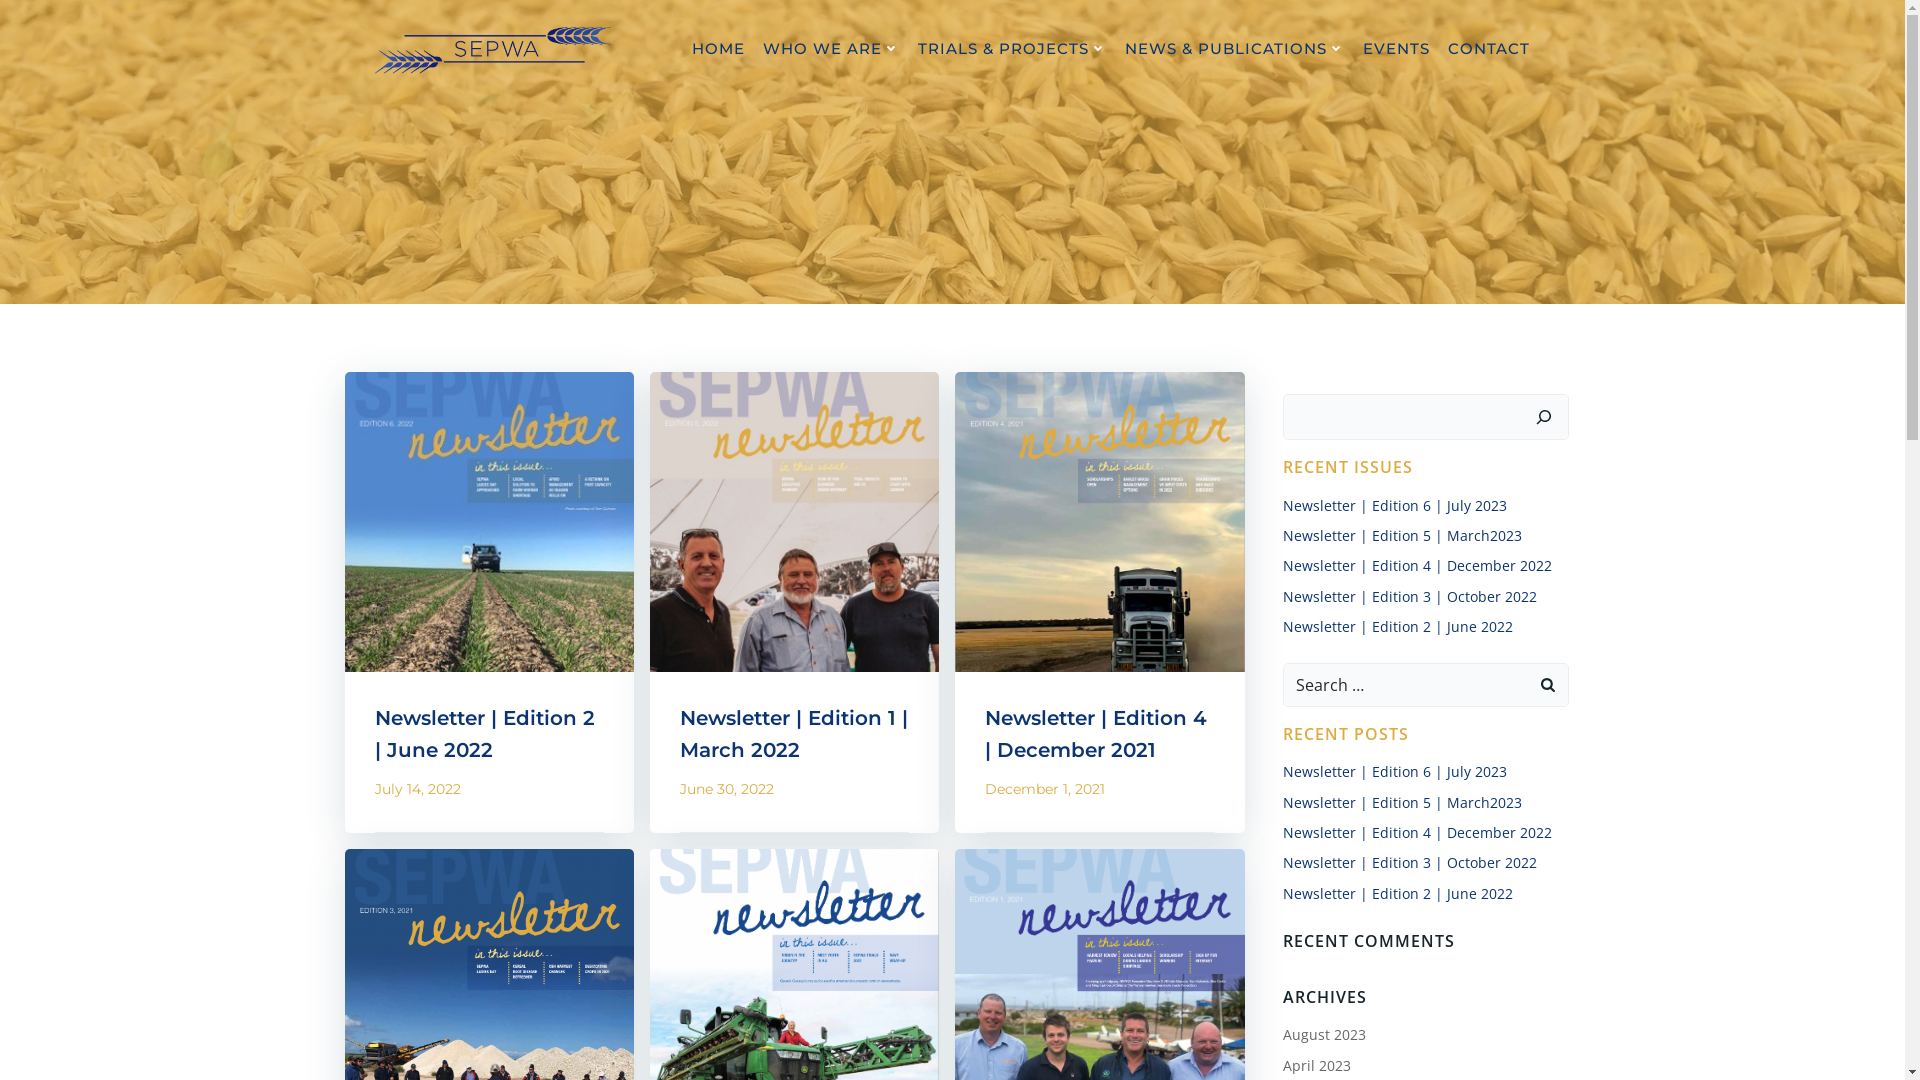 The image size is (1920, 1080). What do you see at coordinates (794, 520) in the screenshot?
I see `Newsletter | Edition 1 | March 2022` at bounding box center [794, 520].